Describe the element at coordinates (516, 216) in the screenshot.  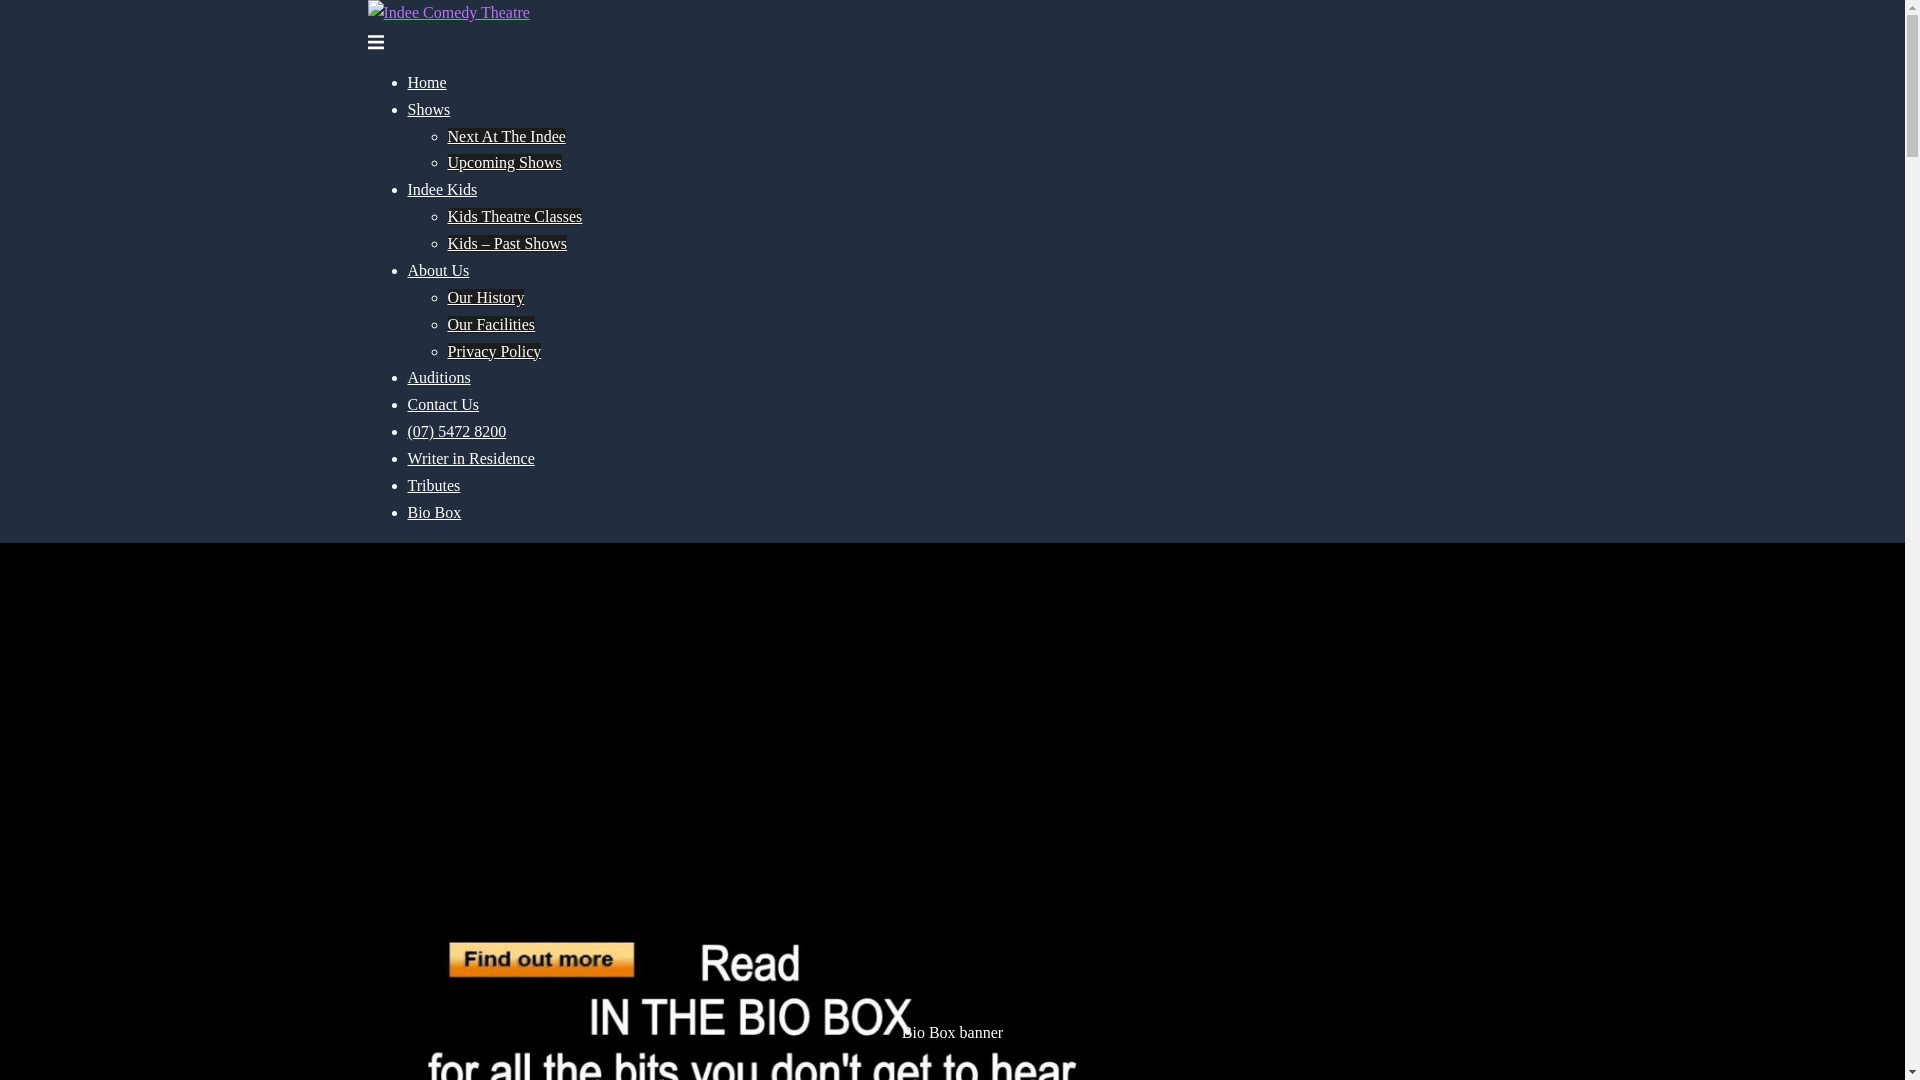
I see `Kids Theatre Classes` at that location.